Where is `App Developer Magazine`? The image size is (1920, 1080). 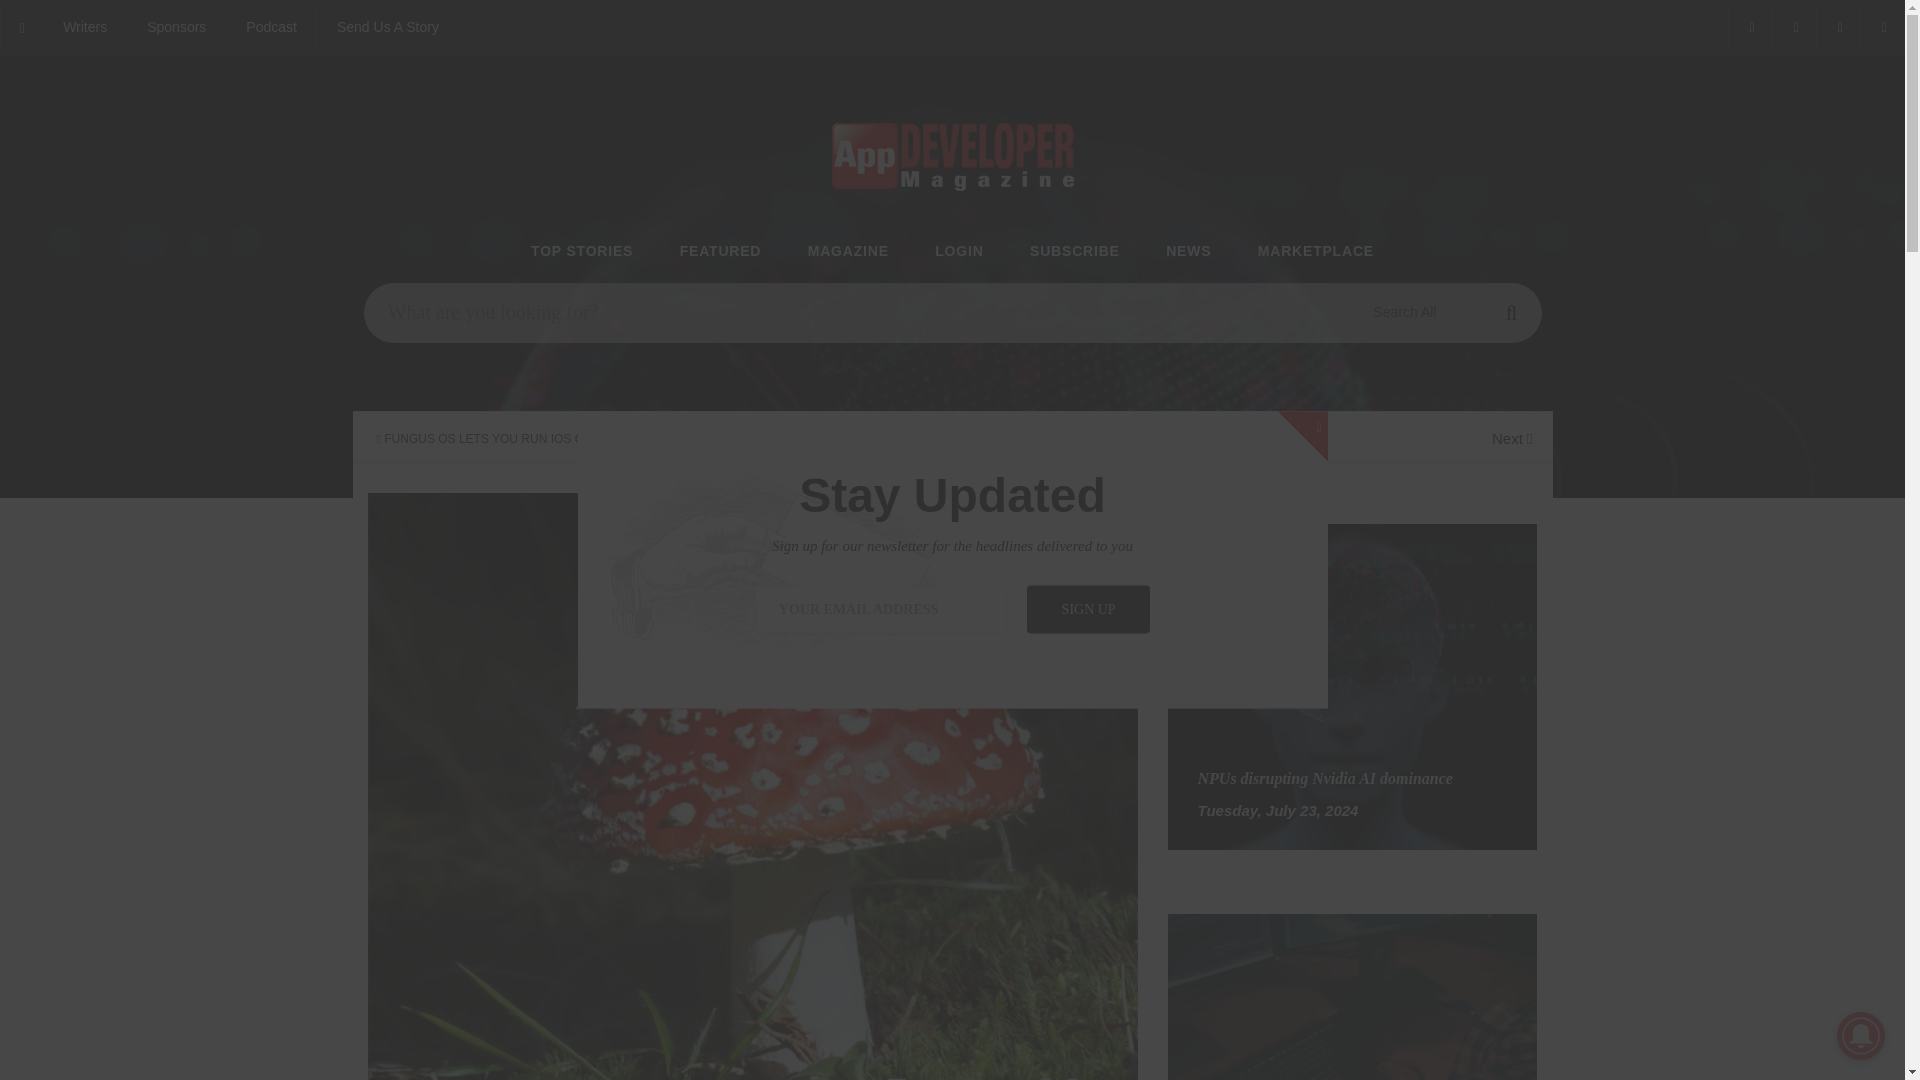 App Developer Magazine is located at coordinates (271, 28).